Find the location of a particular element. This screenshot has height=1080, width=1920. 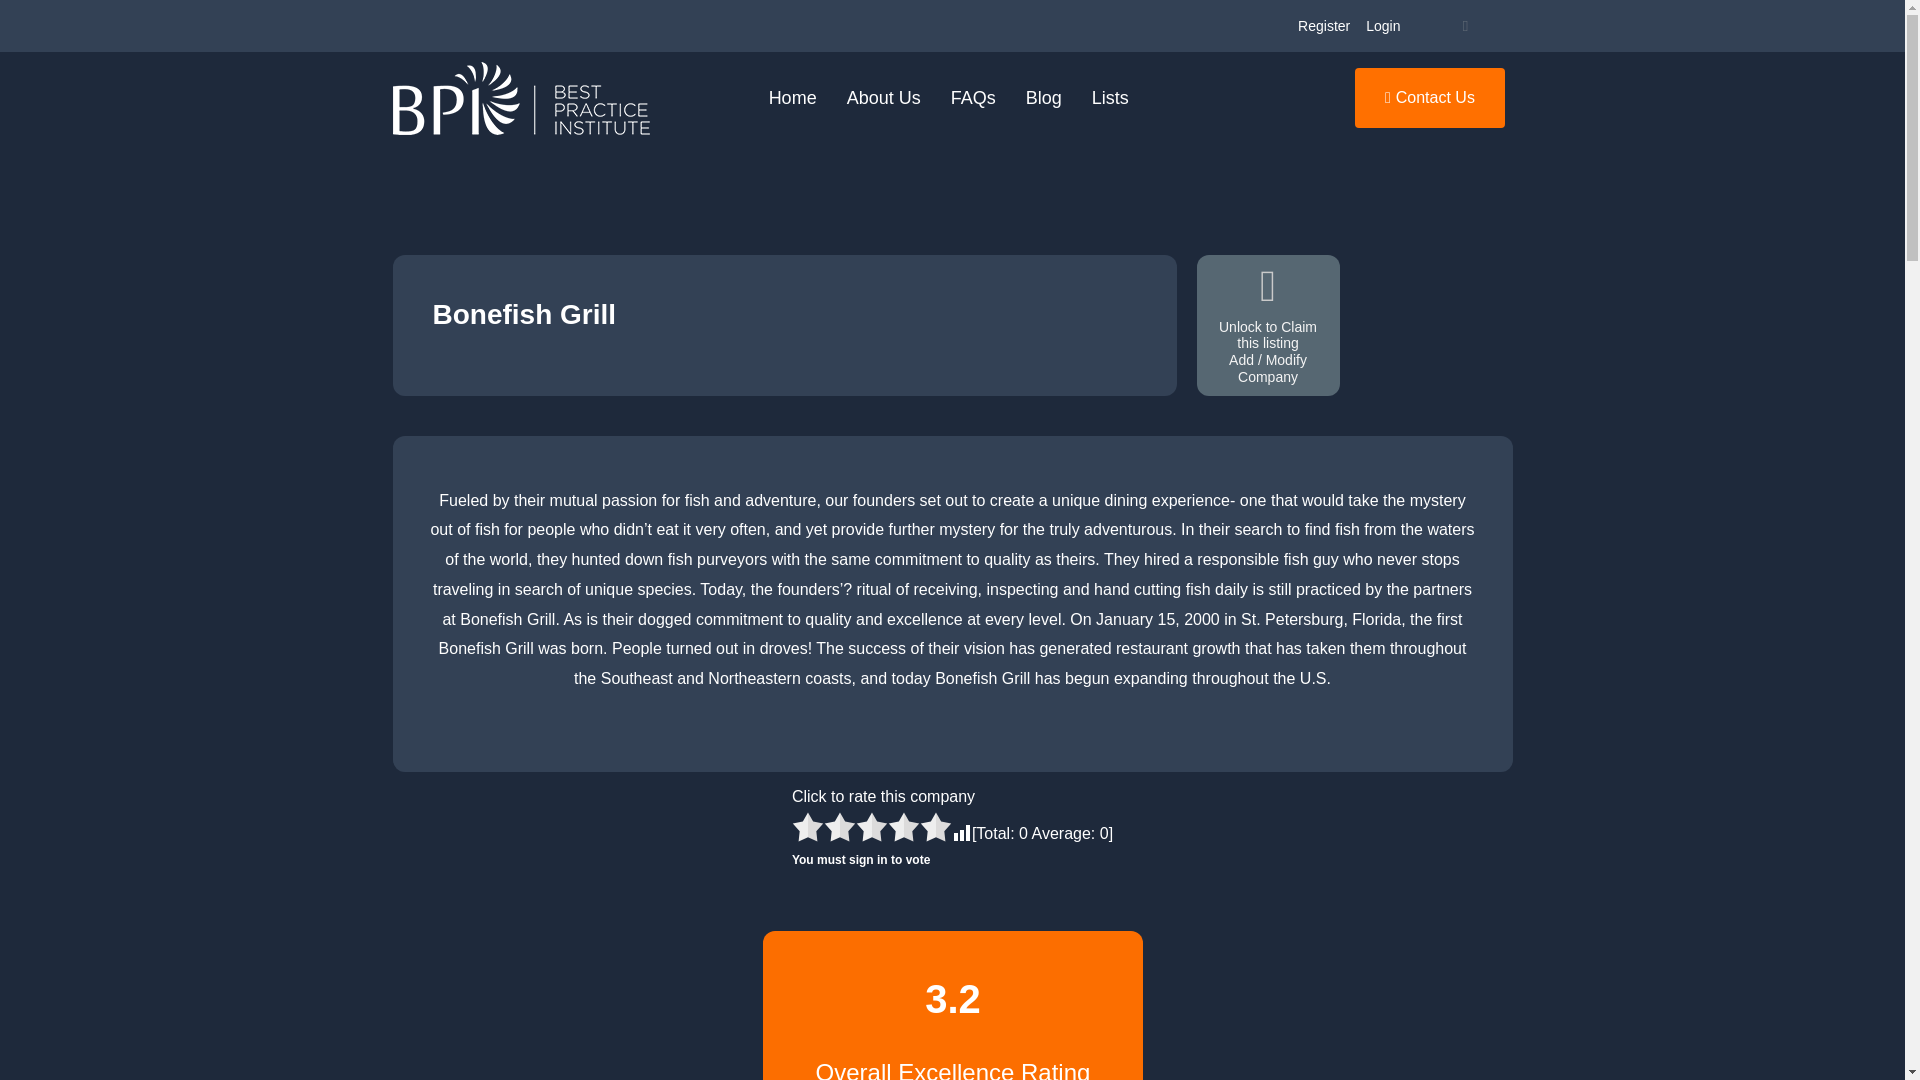

Blog is located at coordinates (1044, 98).